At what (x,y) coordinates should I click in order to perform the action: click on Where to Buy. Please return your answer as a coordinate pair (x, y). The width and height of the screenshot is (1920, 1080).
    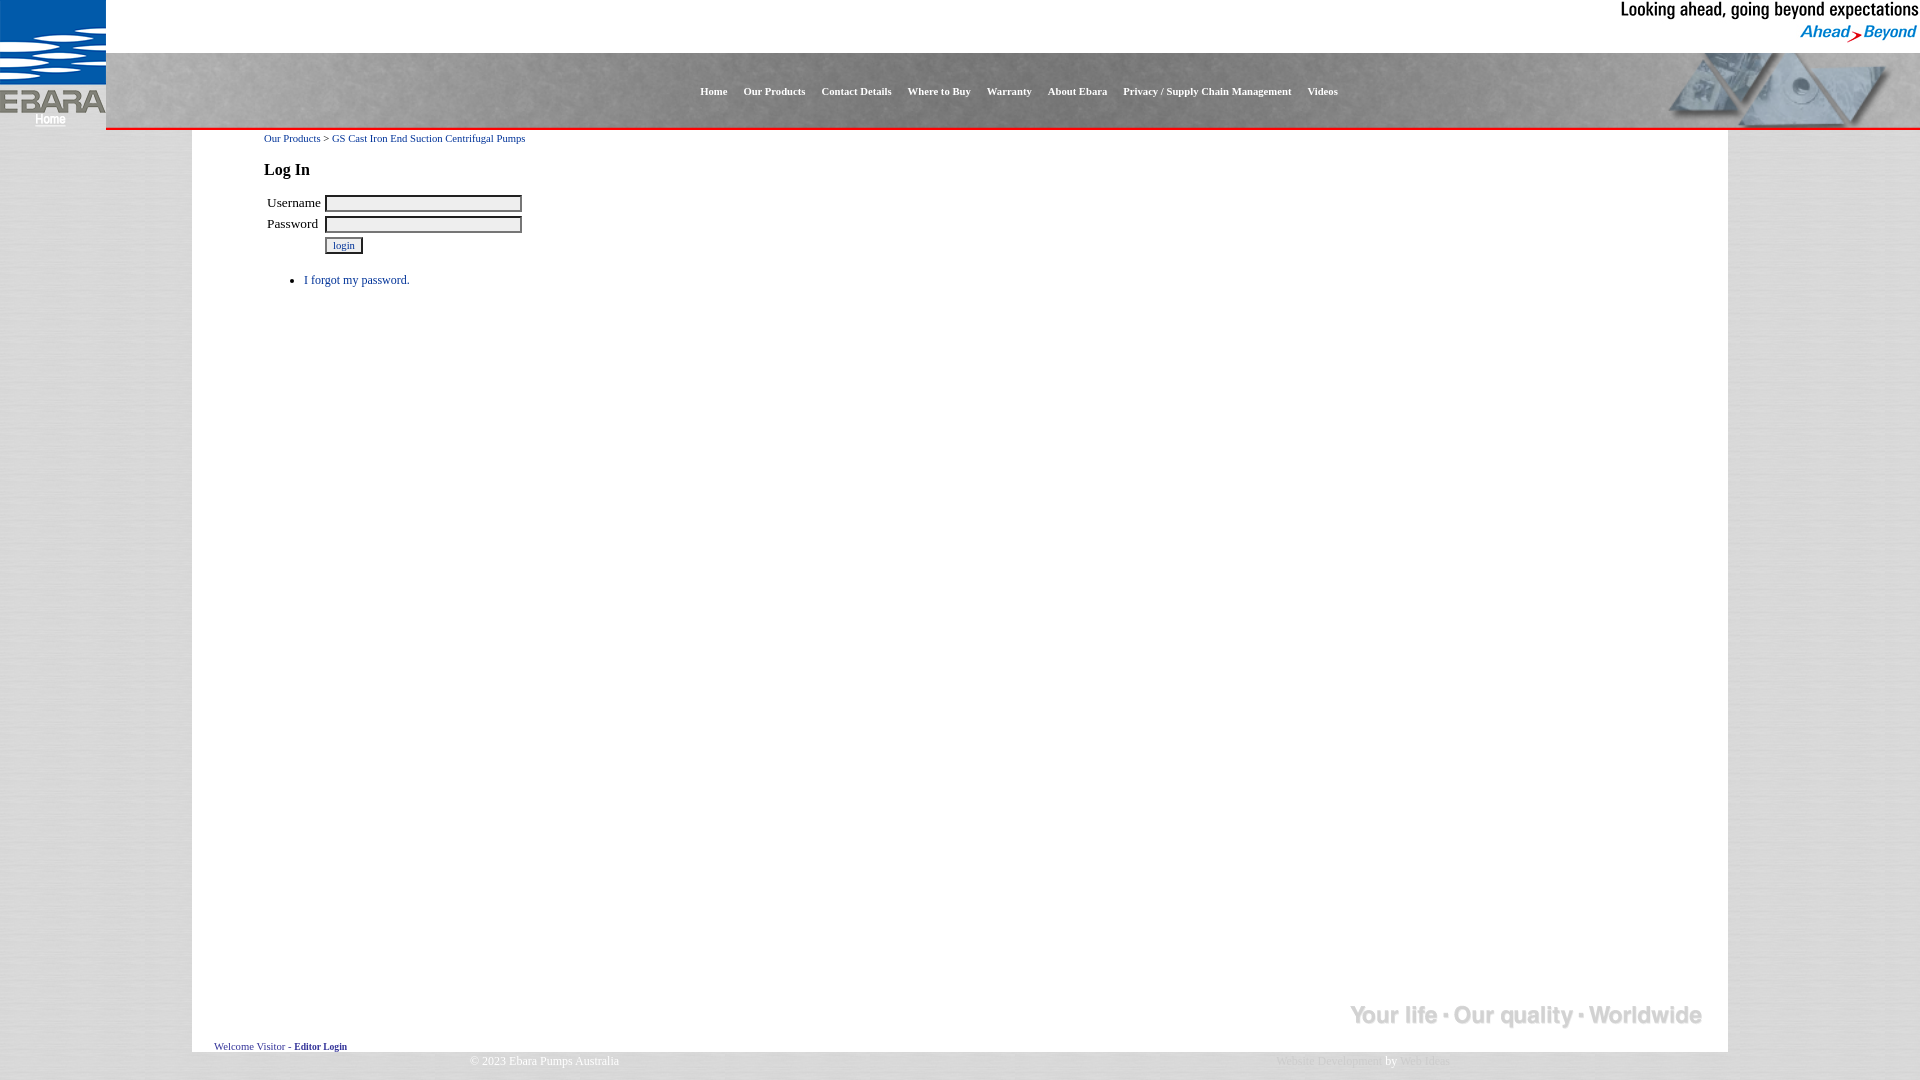
    Looking at the image, I should click on (940, 92).